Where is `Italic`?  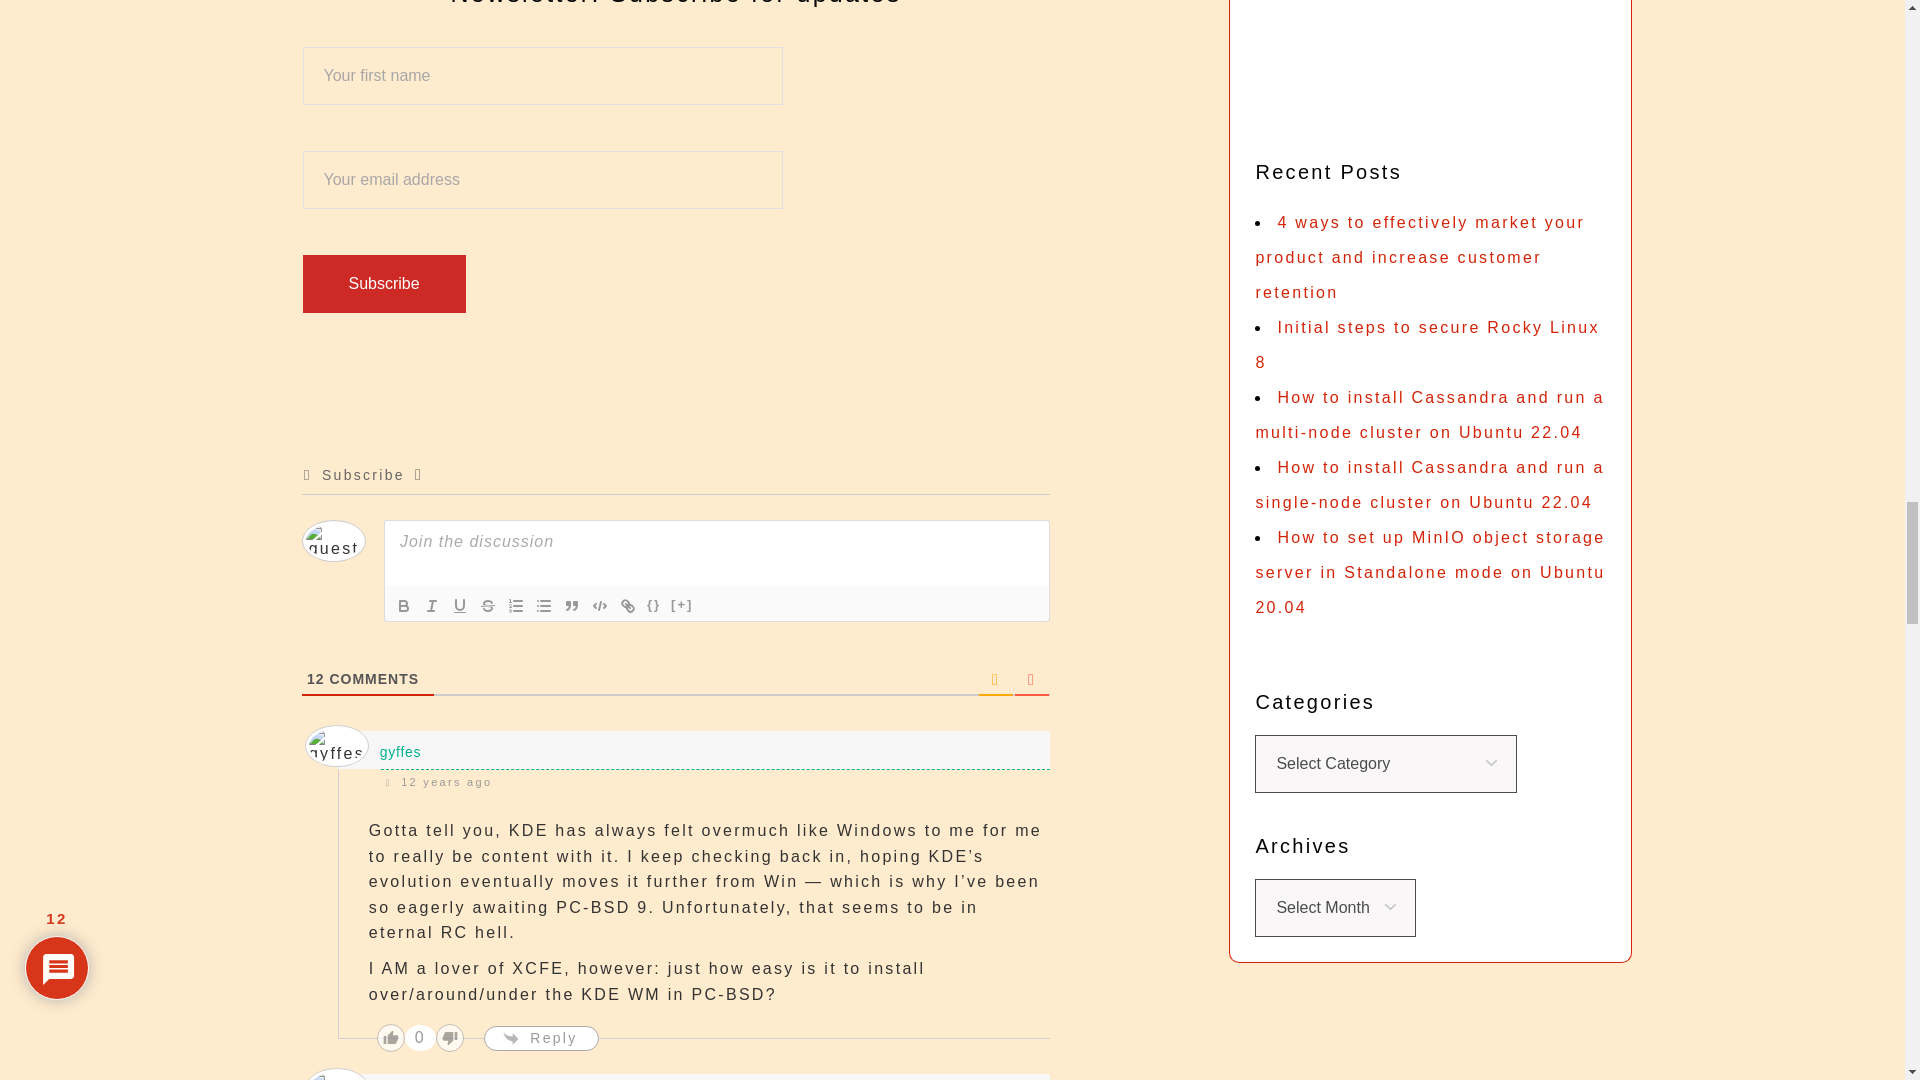 Italic is located at coordinates (432, 606).